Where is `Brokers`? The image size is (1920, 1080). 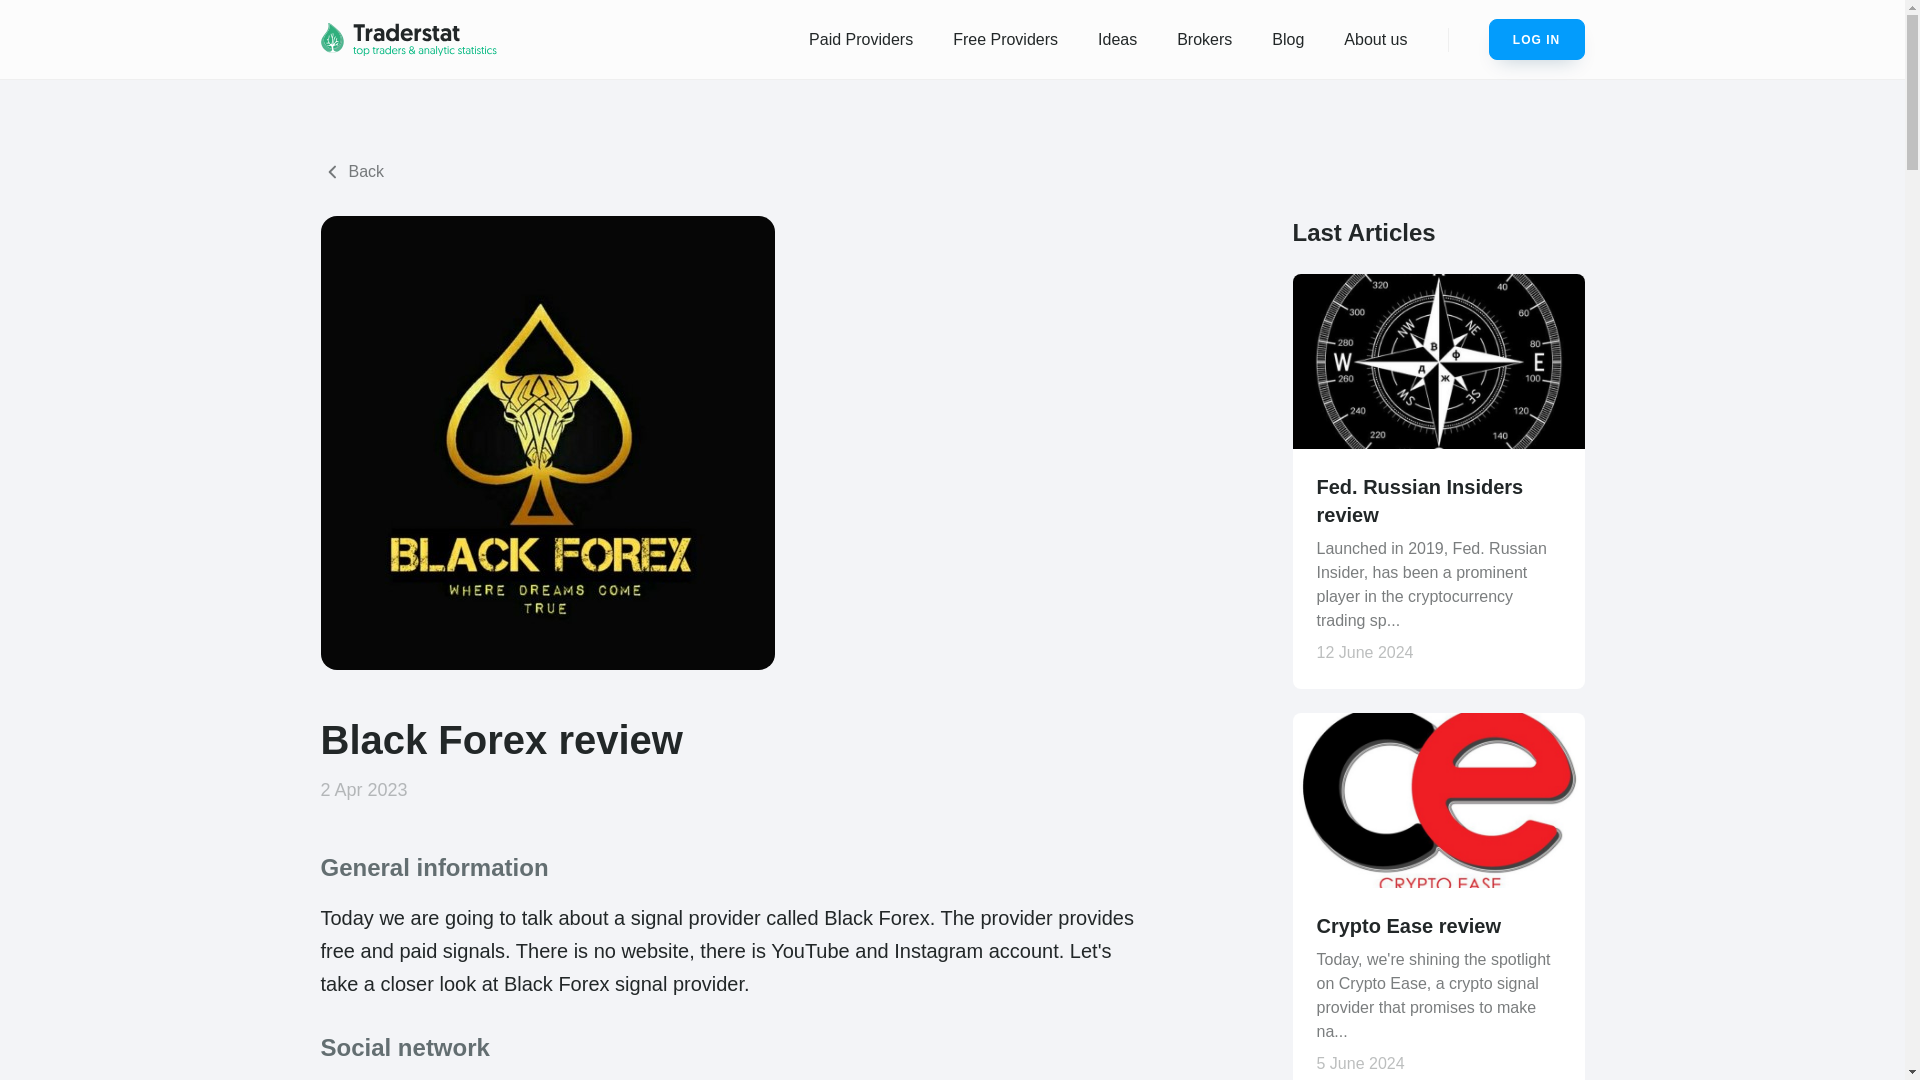
Brokers is located at coordinates (1204, 40).